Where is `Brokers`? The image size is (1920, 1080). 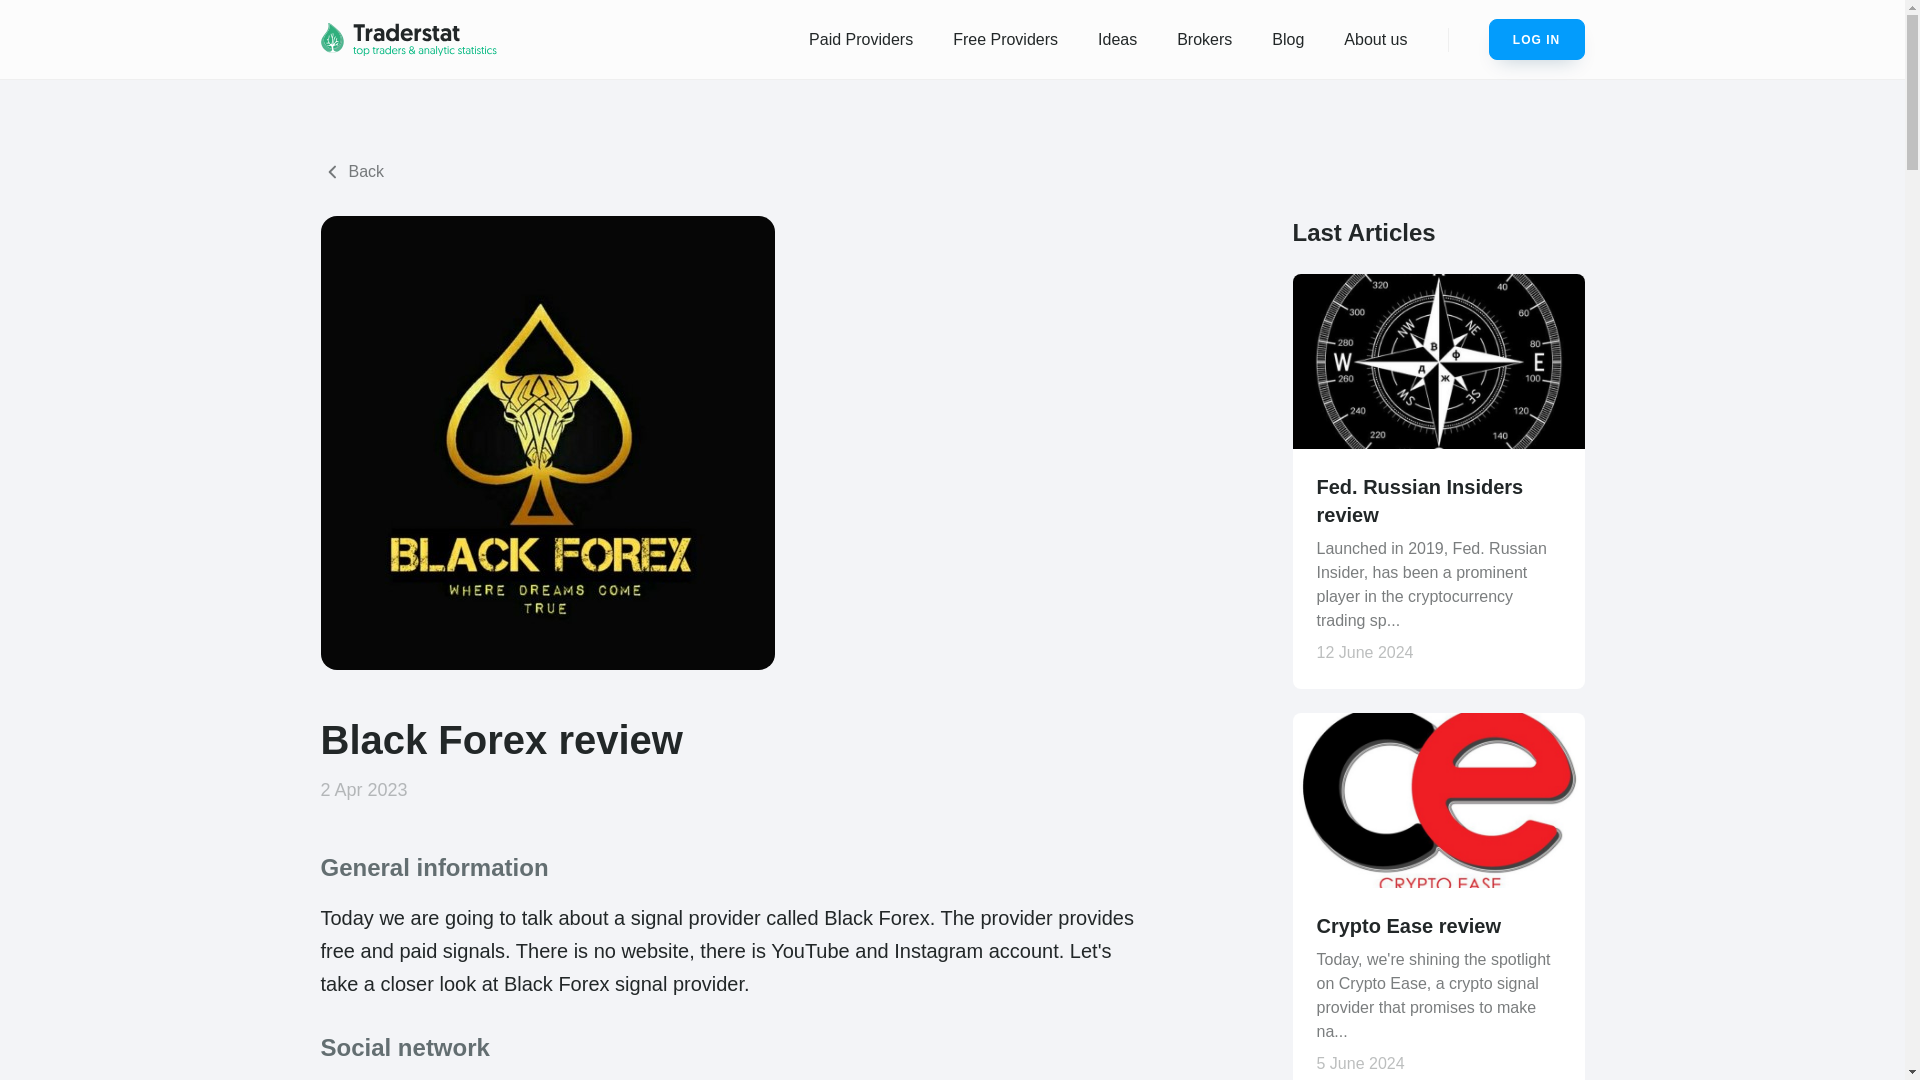
Brokers is located at coordinates (1204, 40).